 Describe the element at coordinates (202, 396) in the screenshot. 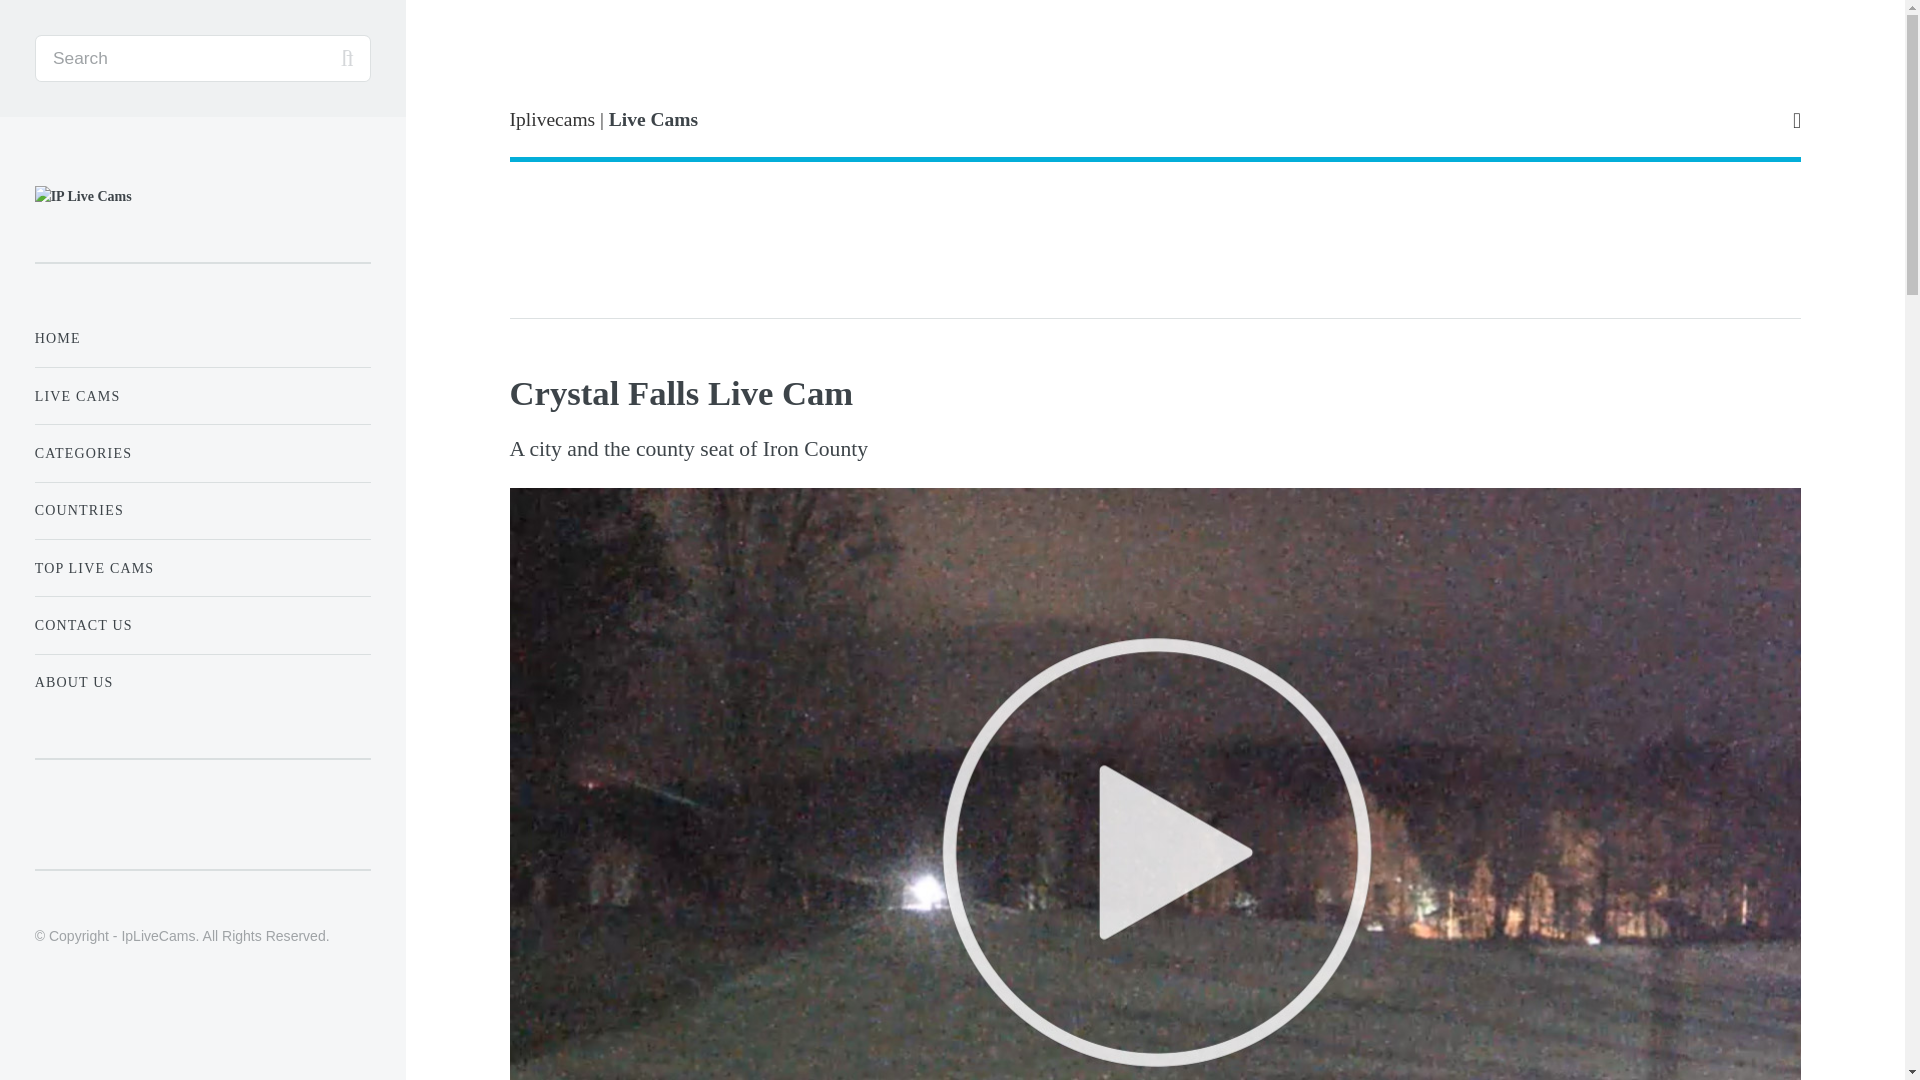

I see `LIVE CAMS` at that location.